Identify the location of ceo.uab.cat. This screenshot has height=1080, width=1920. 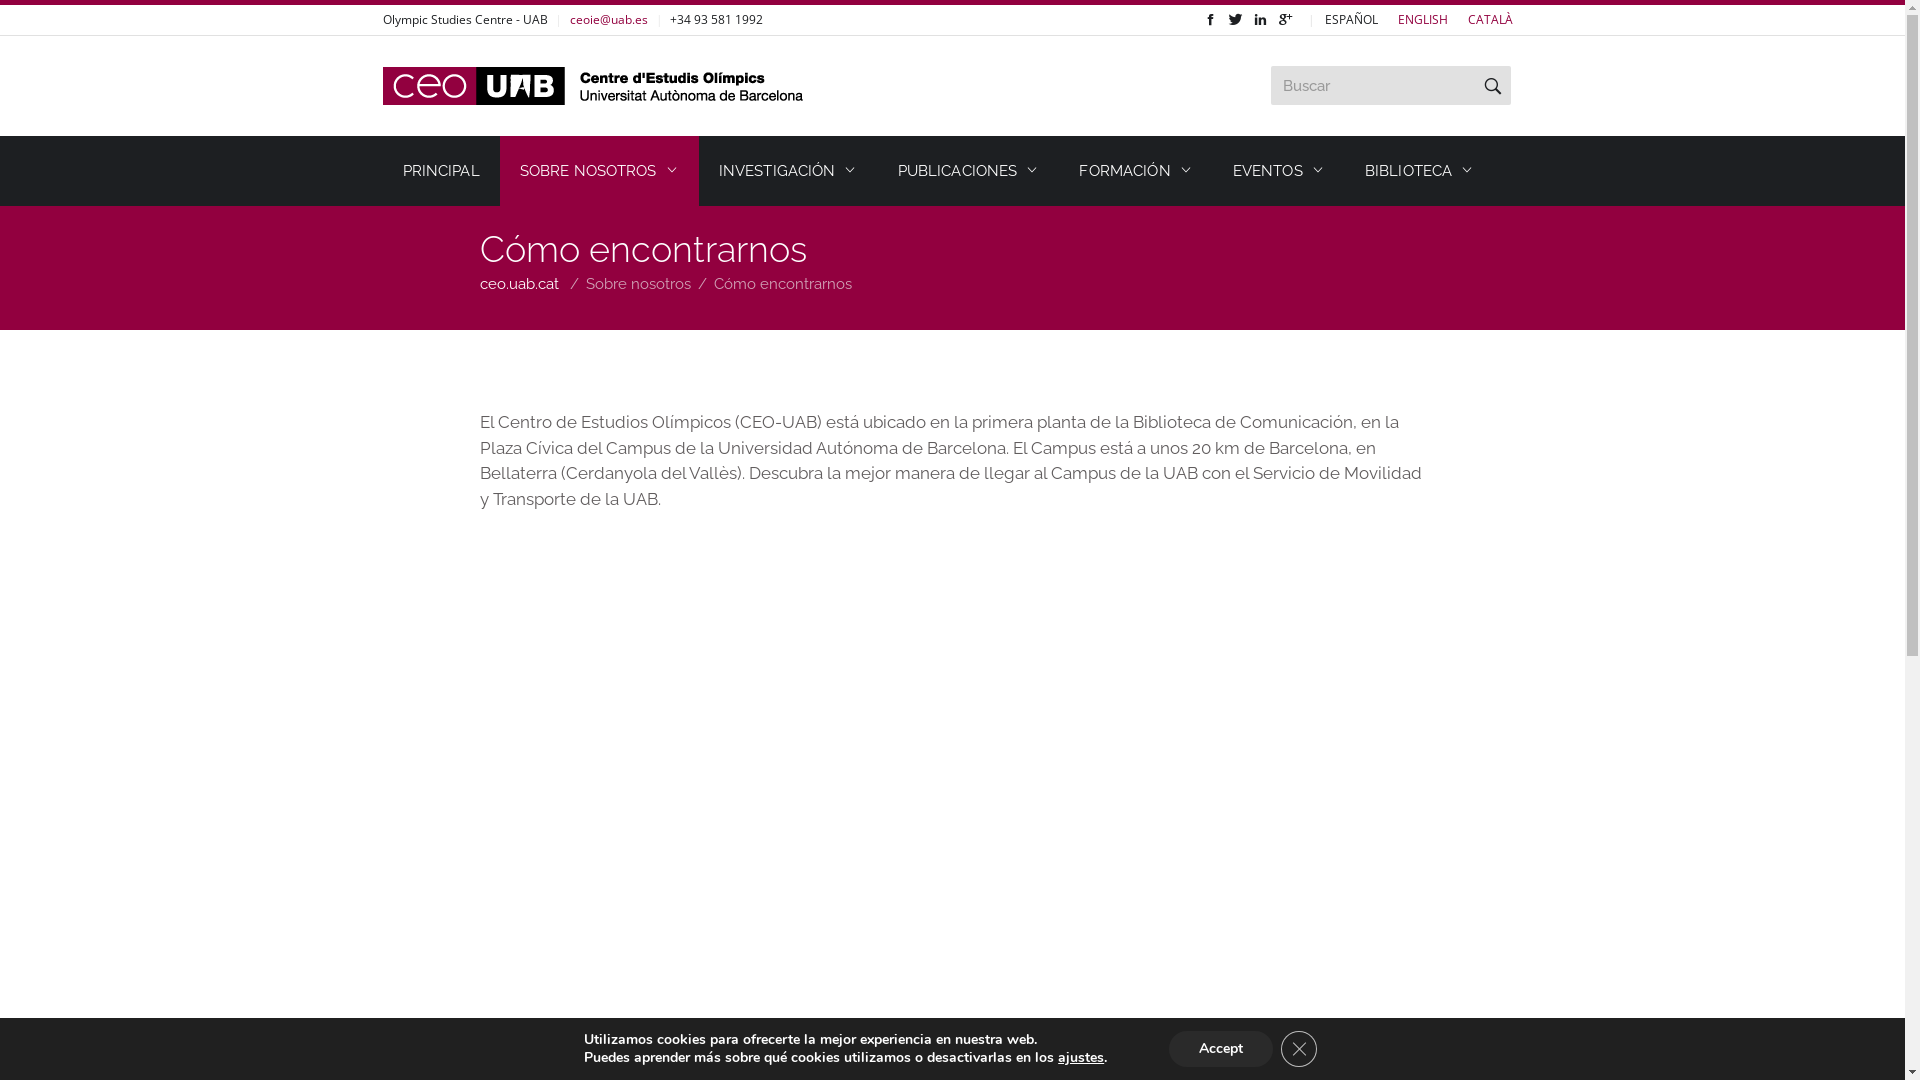
(593, 86).